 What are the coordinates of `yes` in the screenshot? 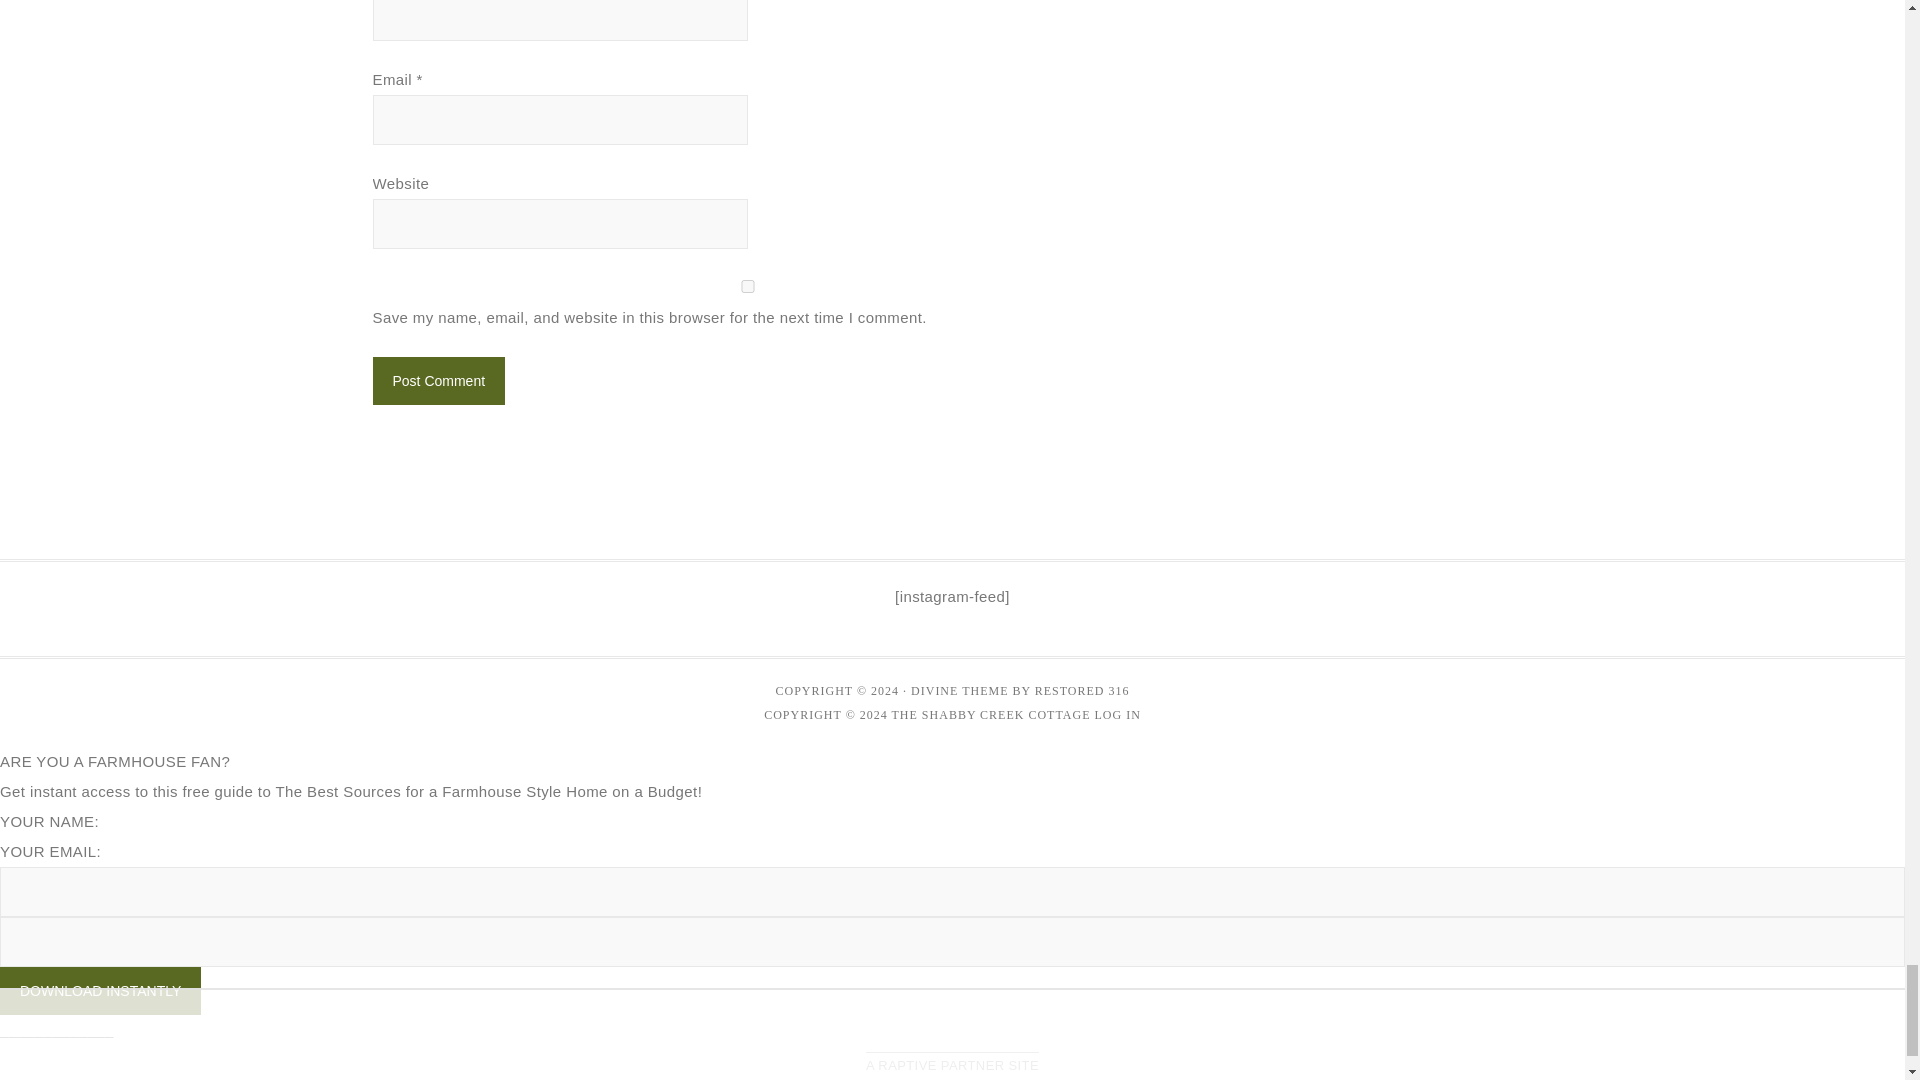 It's located at (746, 286).